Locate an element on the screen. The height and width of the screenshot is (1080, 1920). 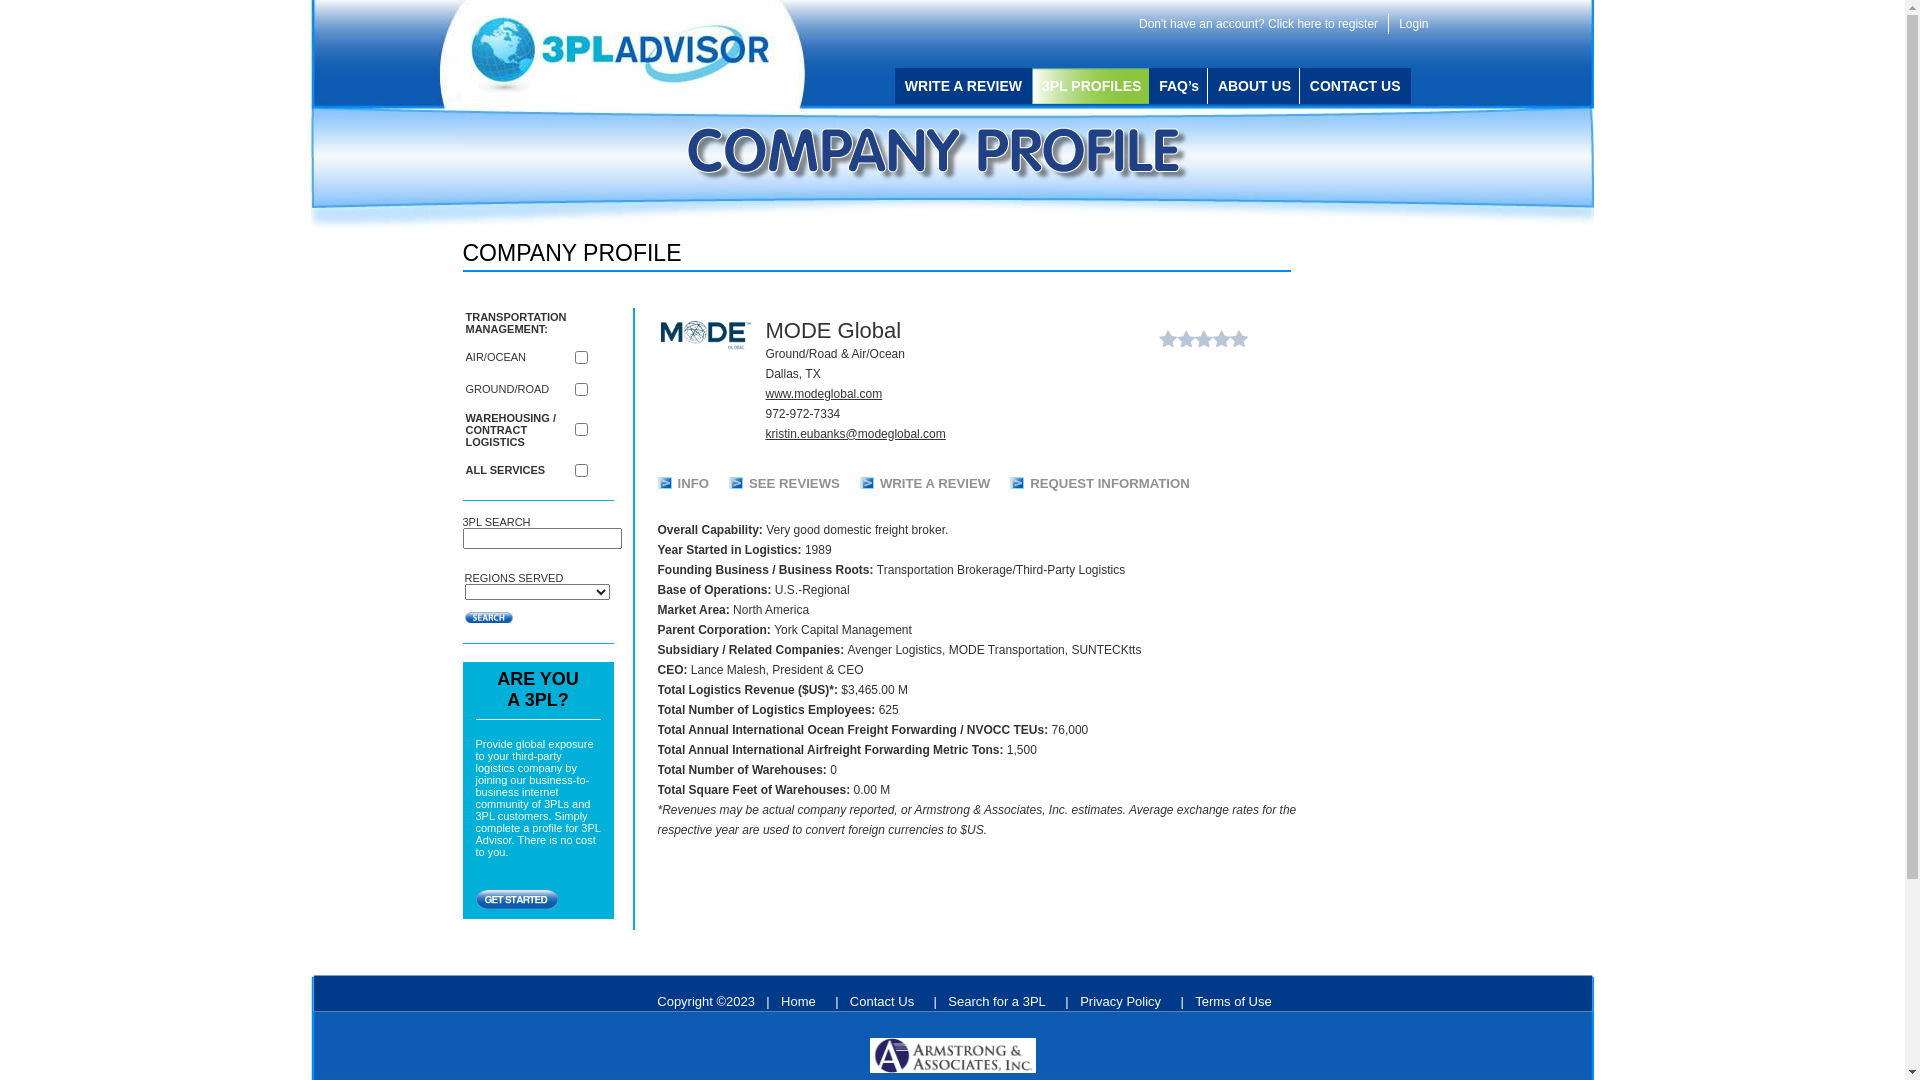
Search for a 3PL is located at coordinates (1001, 1002).